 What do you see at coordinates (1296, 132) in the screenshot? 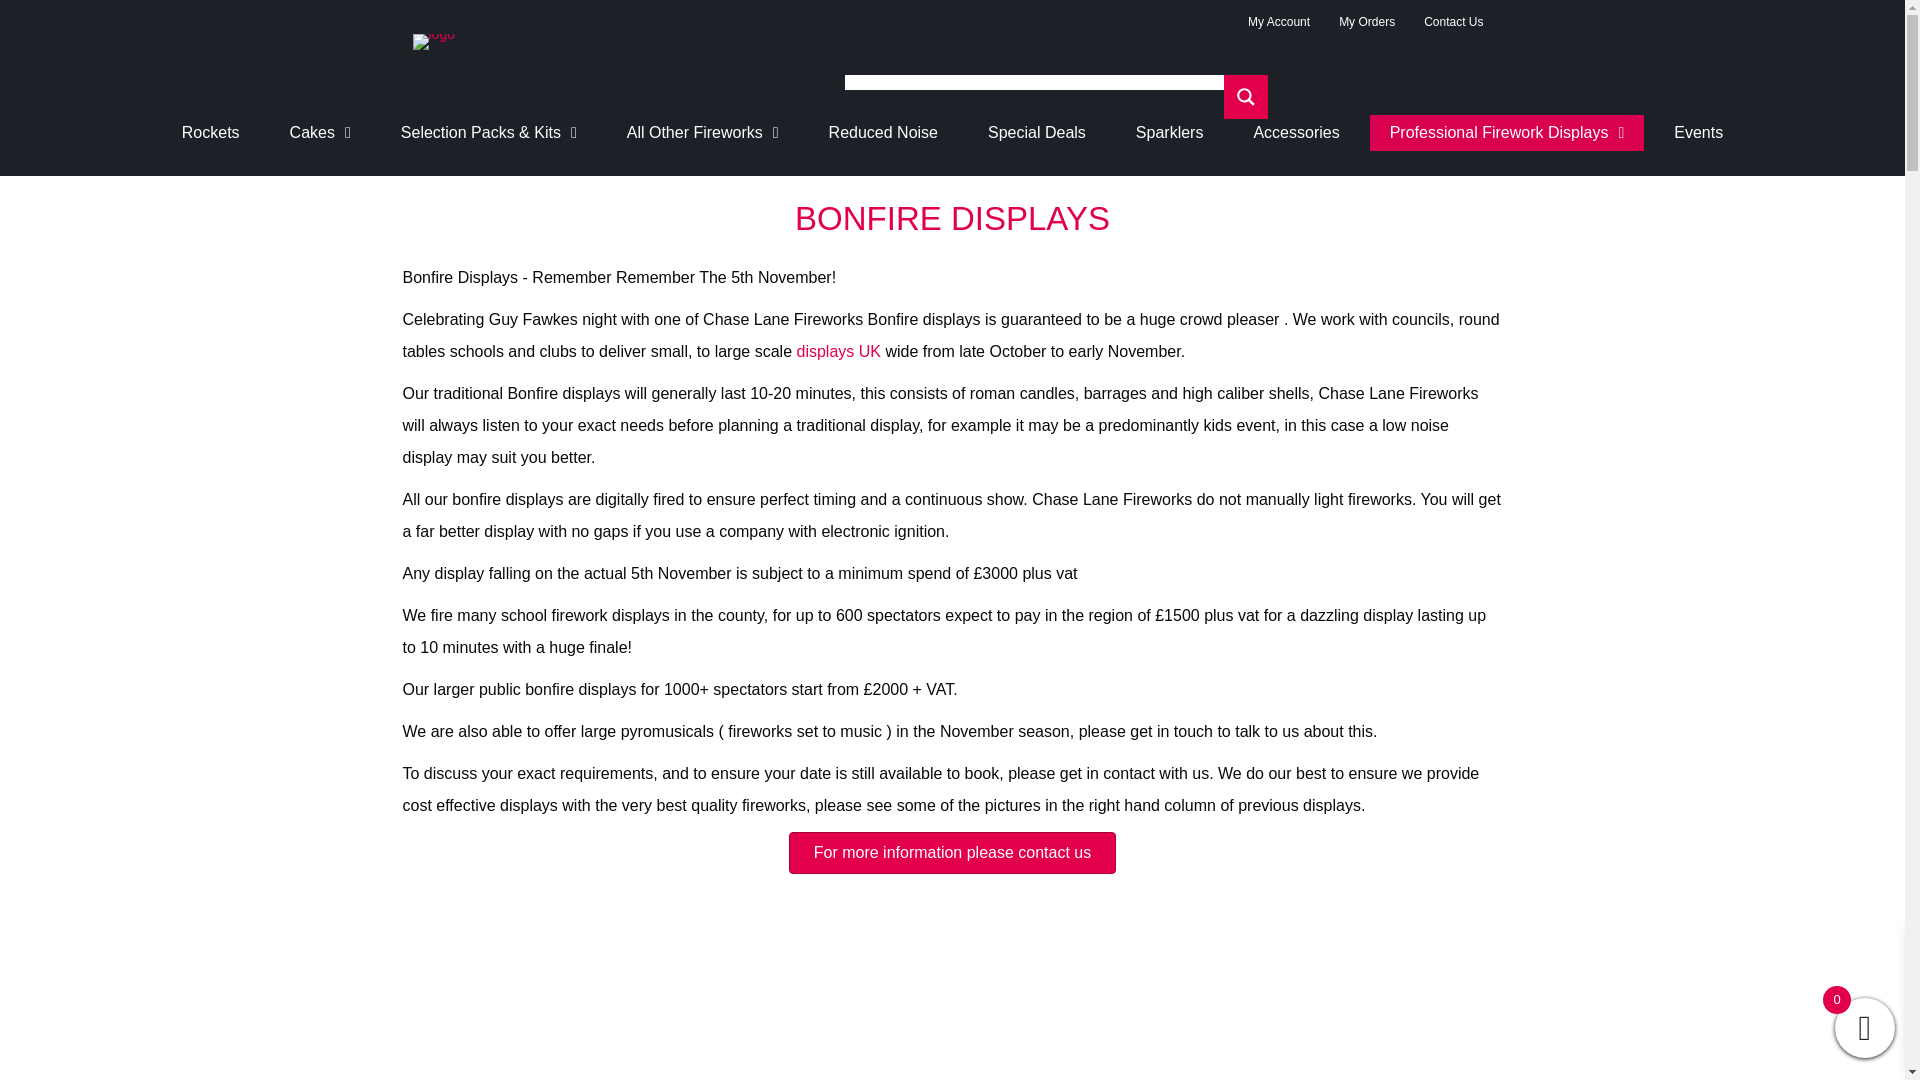
I see `Accessories` at bounding box center [1296, 132].